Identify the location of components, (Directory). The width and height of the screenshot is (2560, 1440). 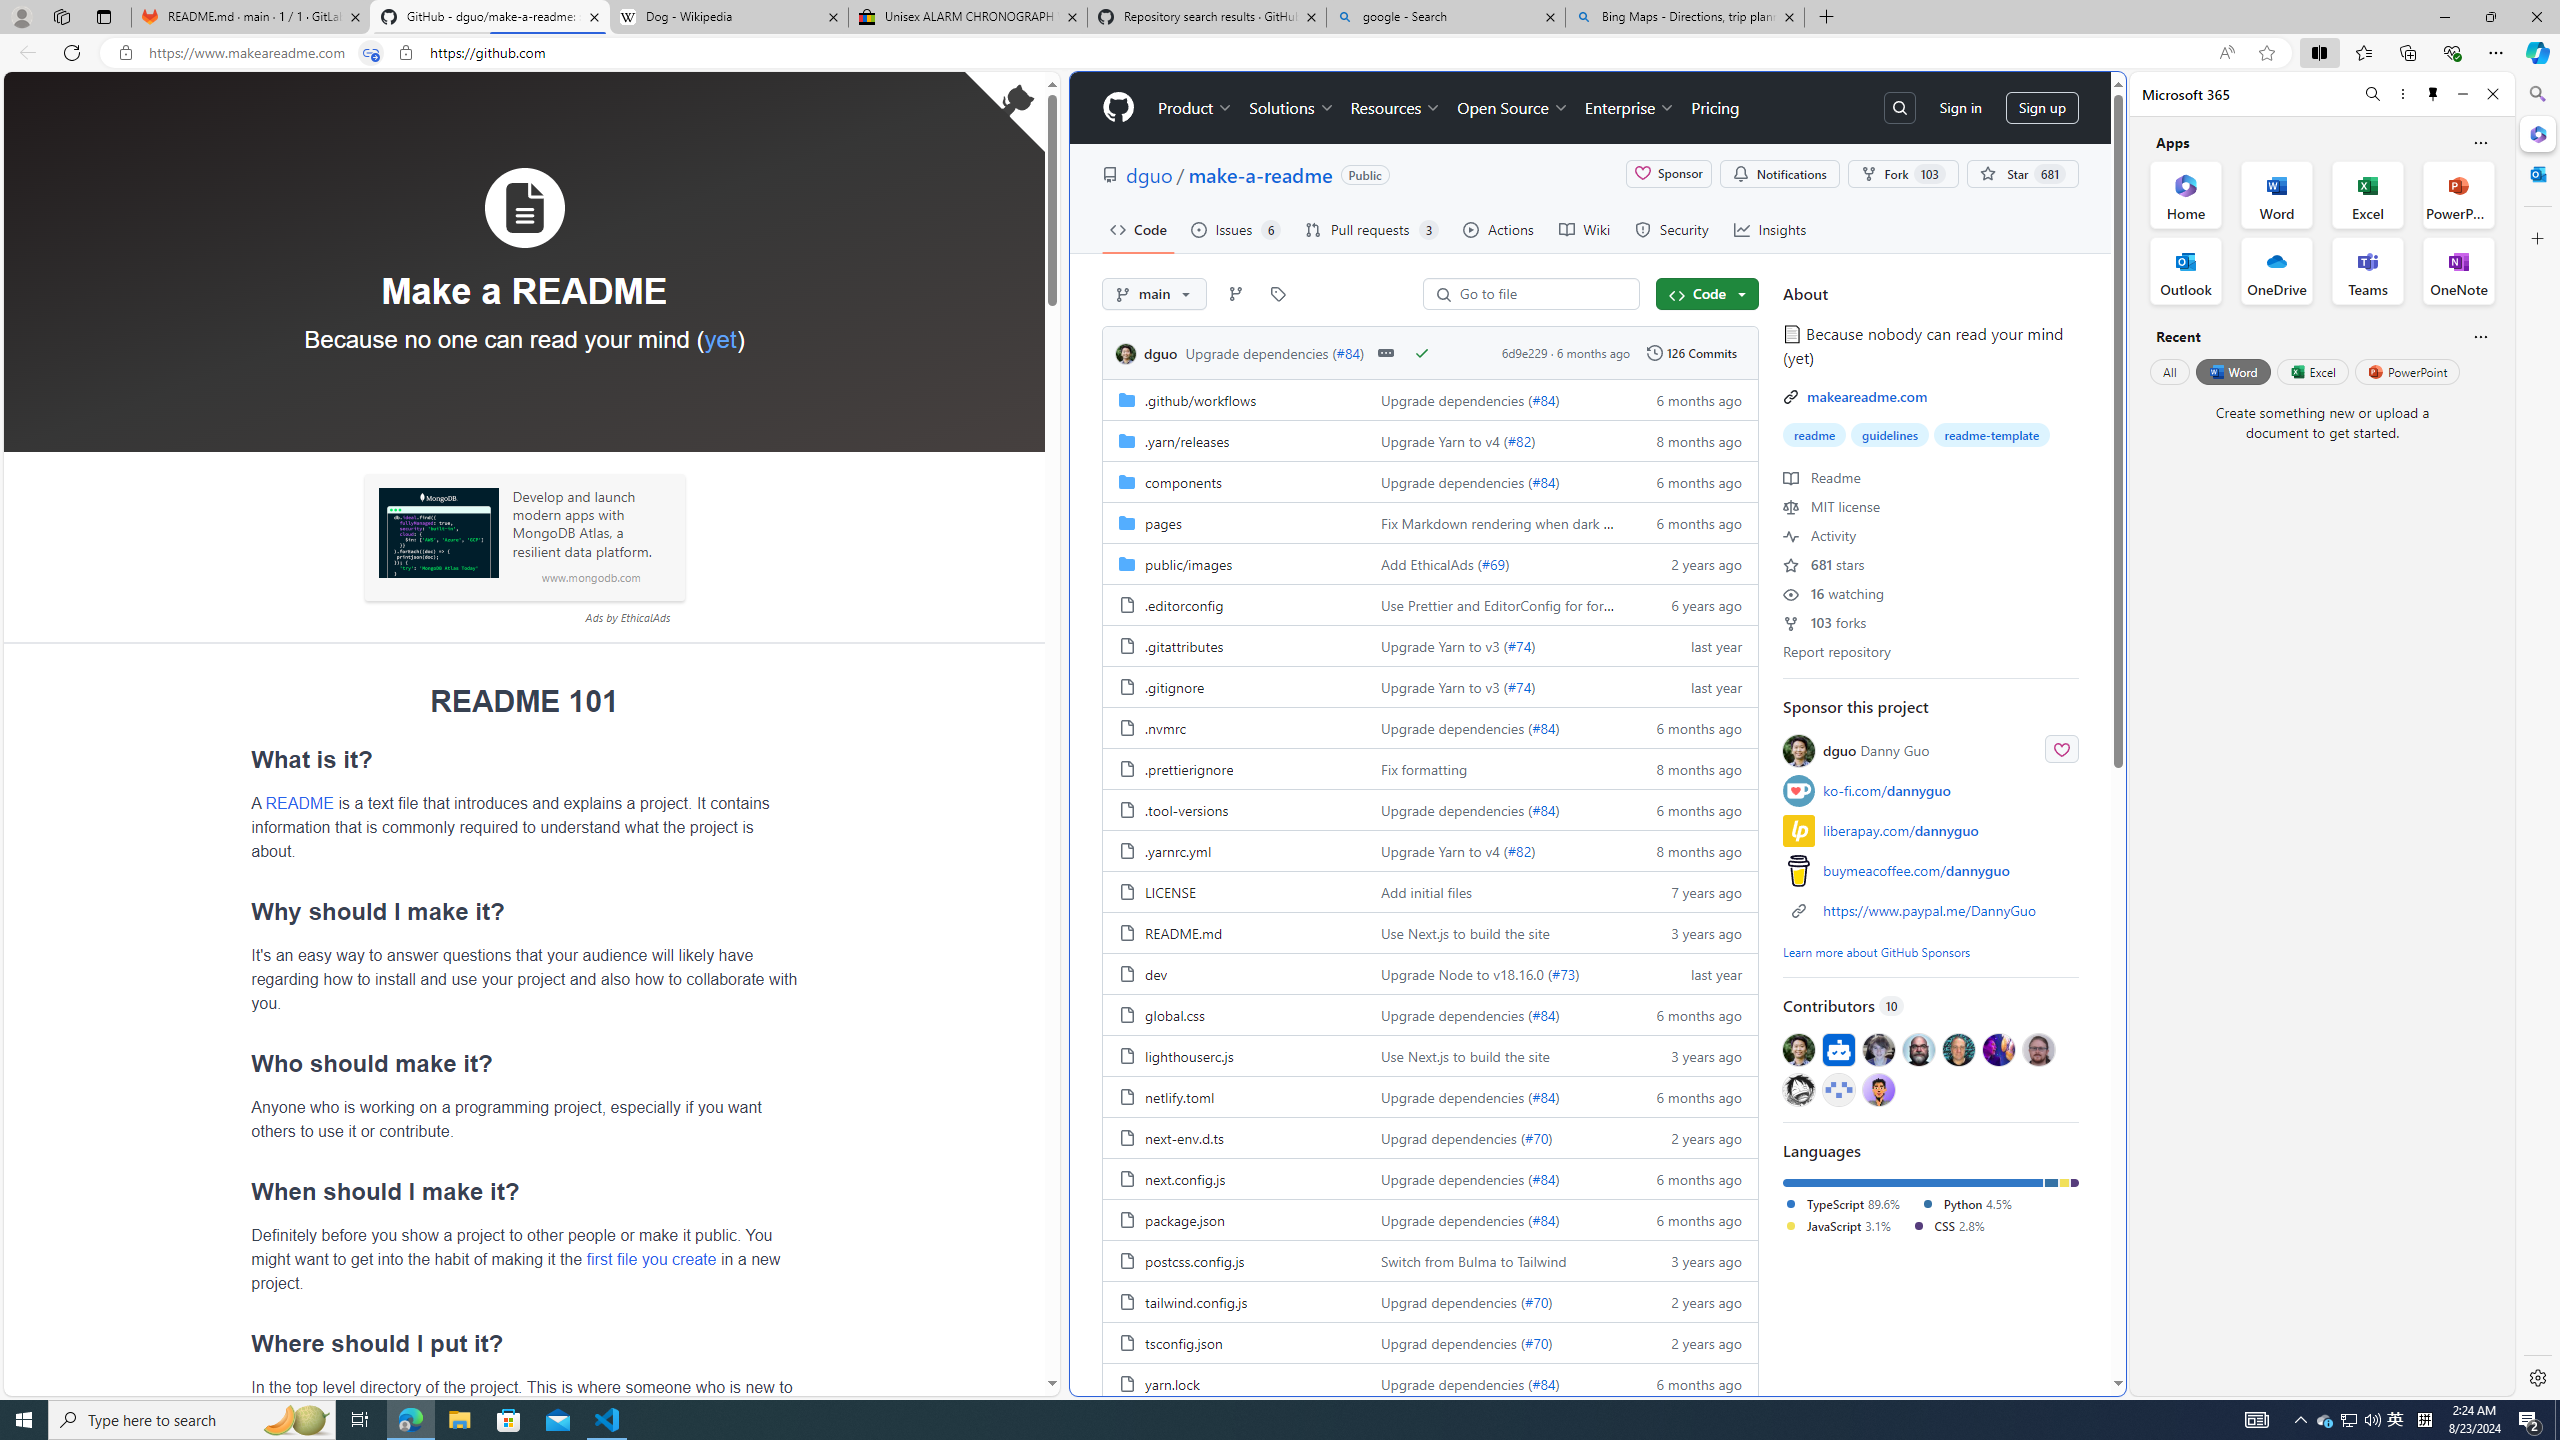
(1234, 481).